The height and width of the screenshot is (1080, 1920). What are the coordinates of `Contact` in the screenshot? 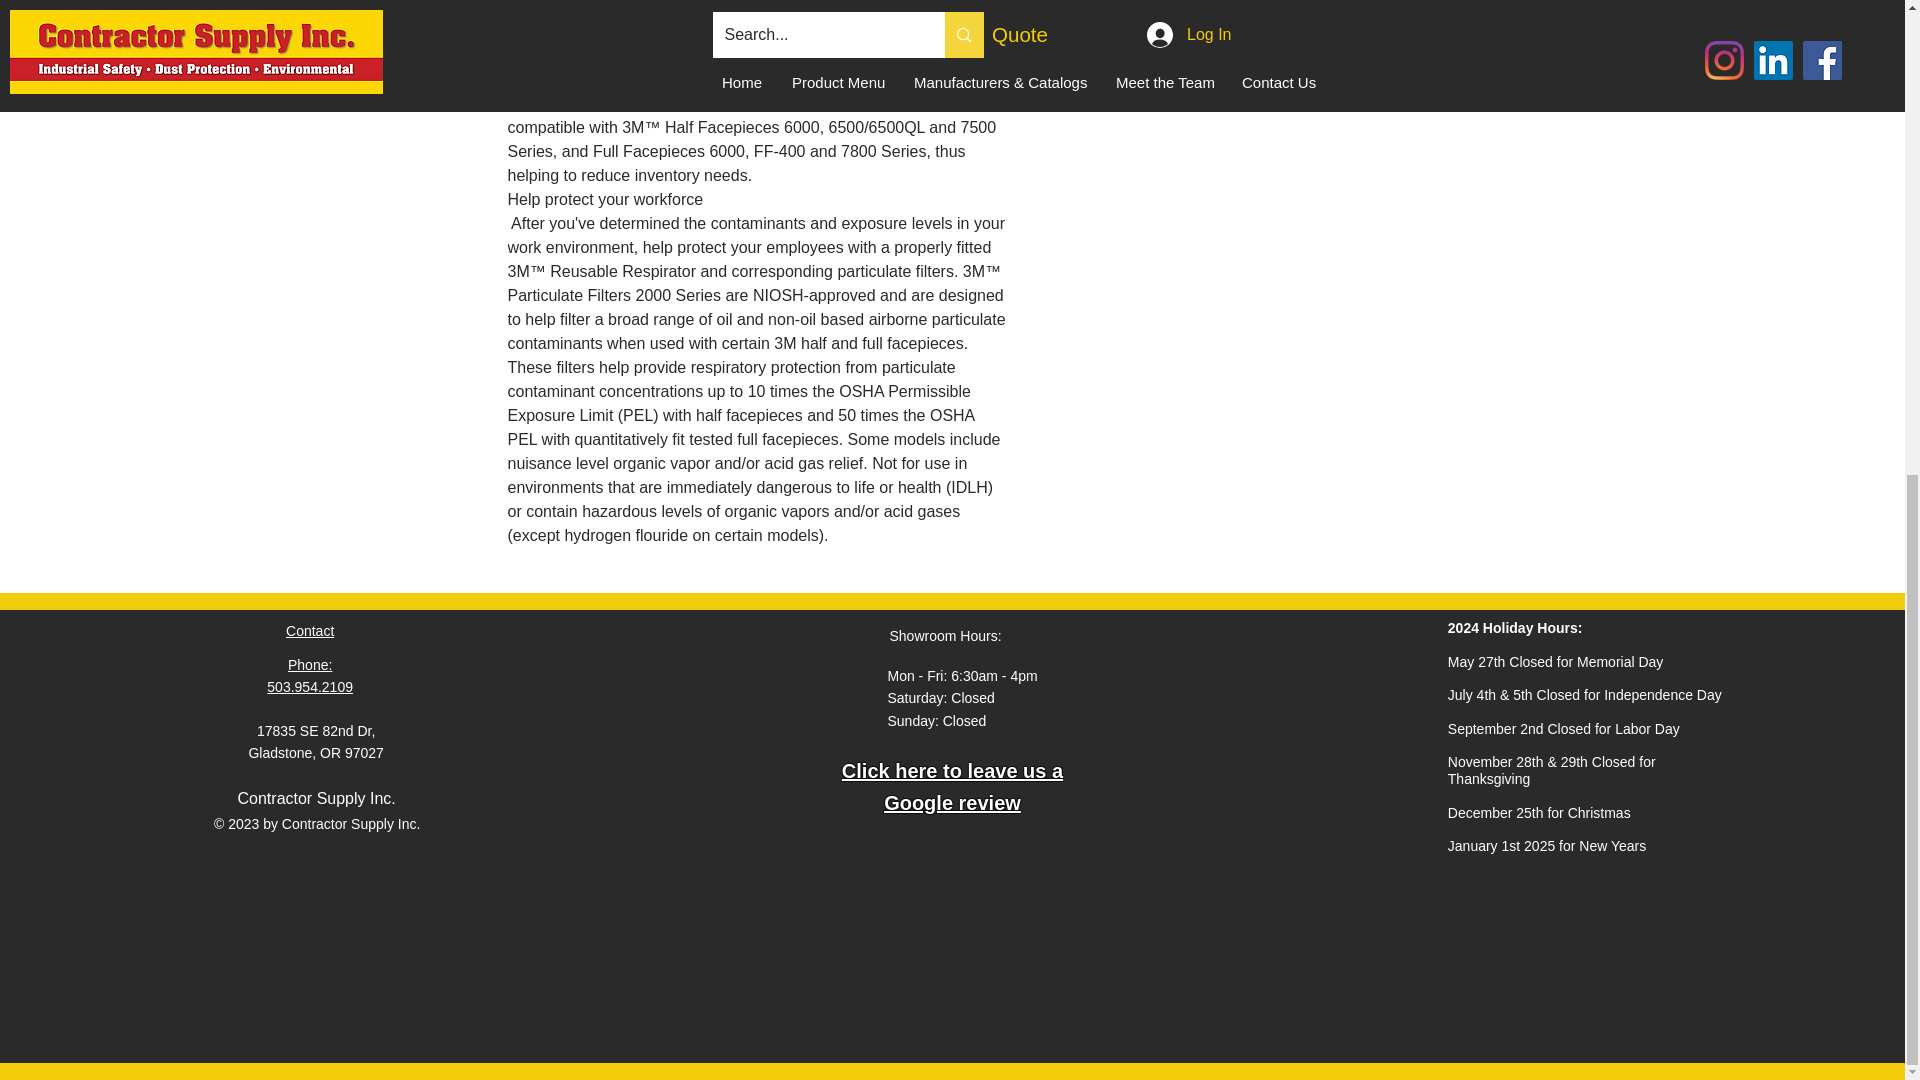 It's located at (310, 631).